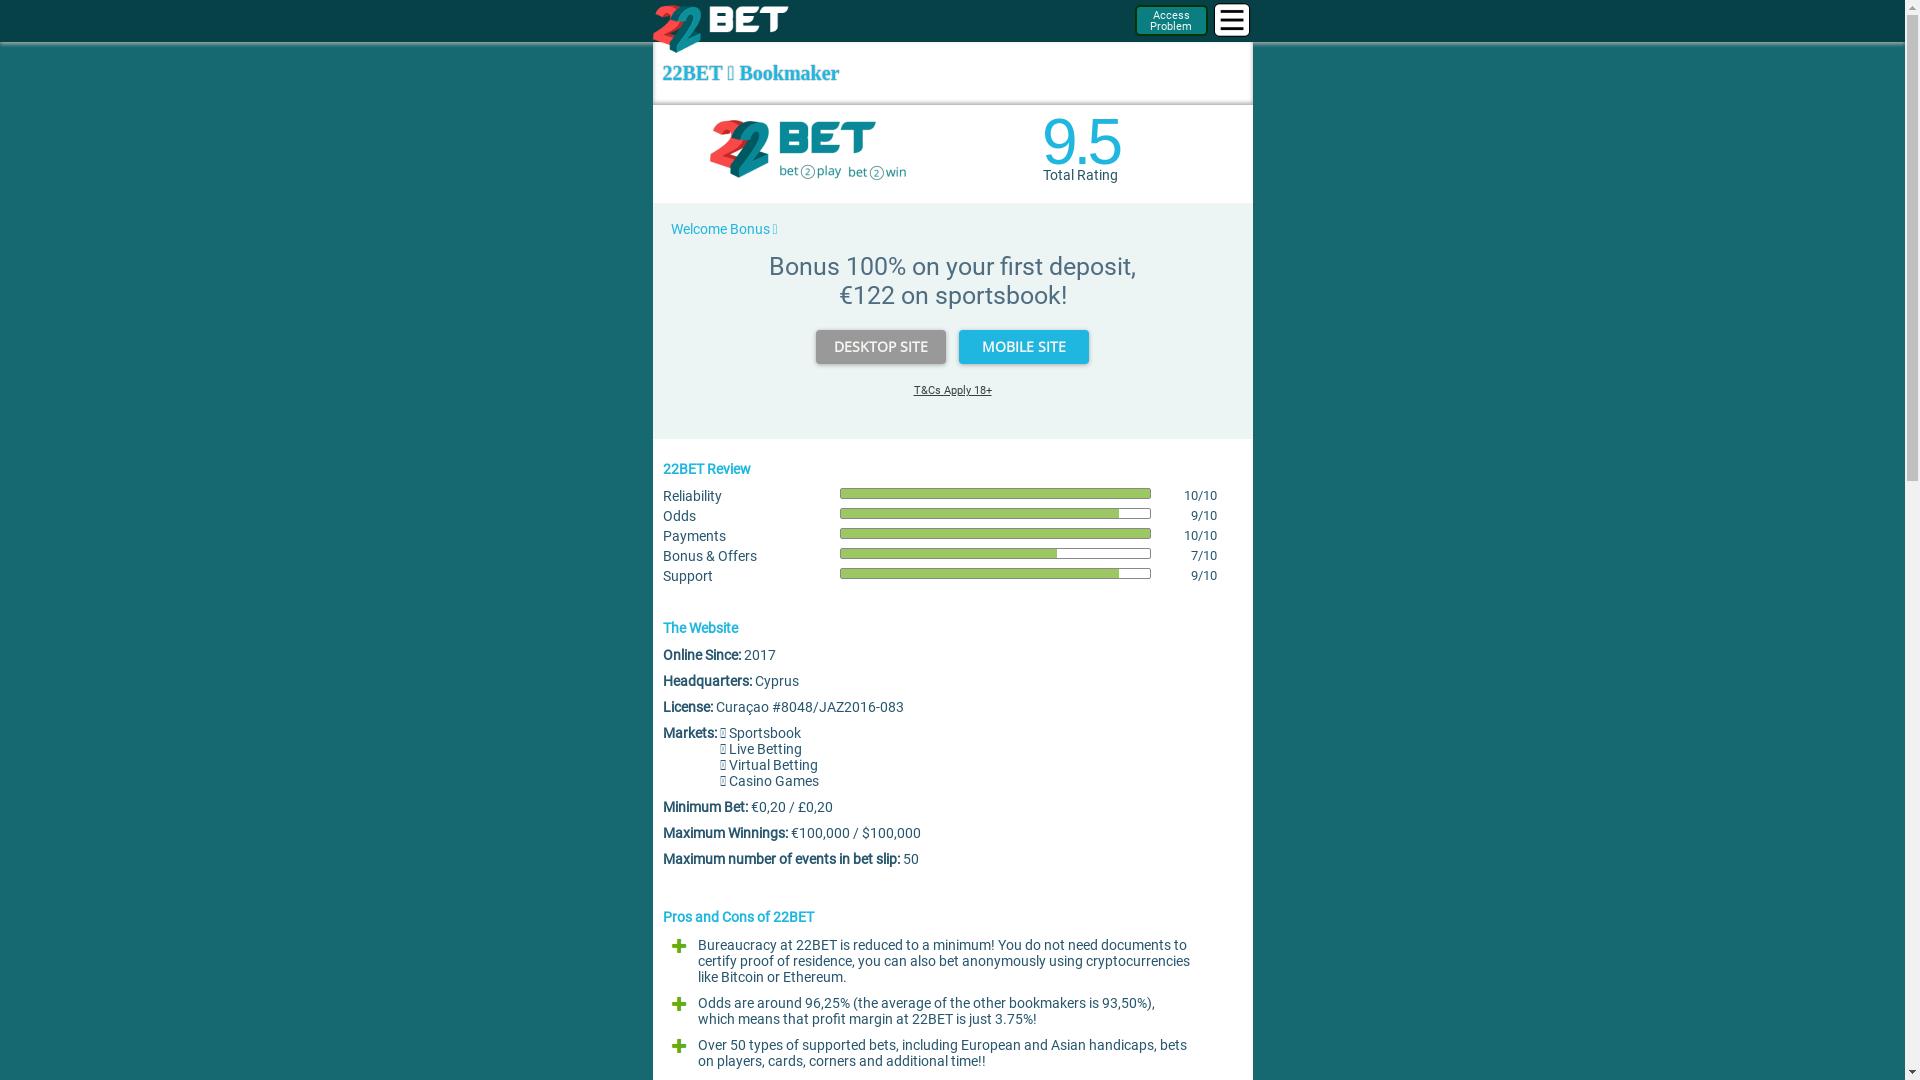 The height and width of the screenshot is (1080, 1920). Describe the element at coordinates (1171, 20) in the screenshot. I see `Access Problem` at that location.